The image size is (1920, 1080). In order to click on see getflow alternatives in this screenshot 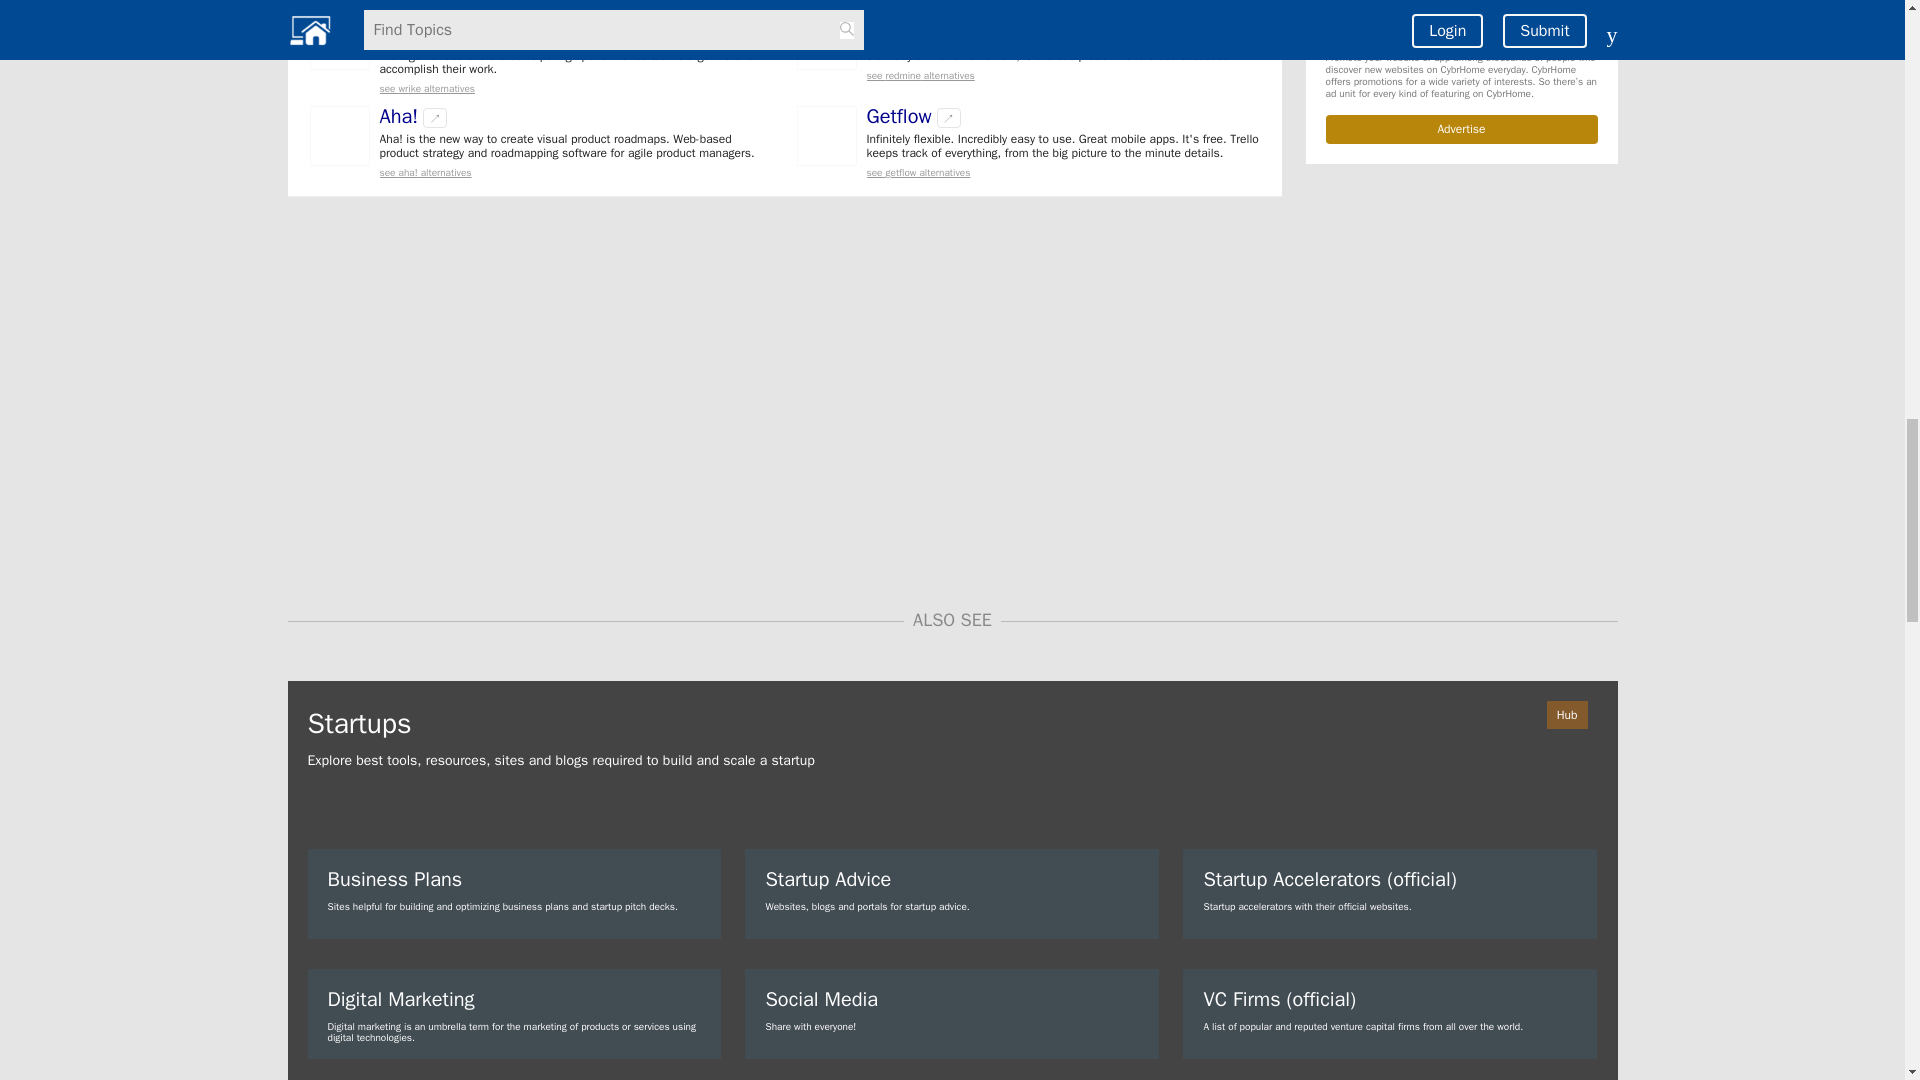, I will do `click(1062, 172)`.